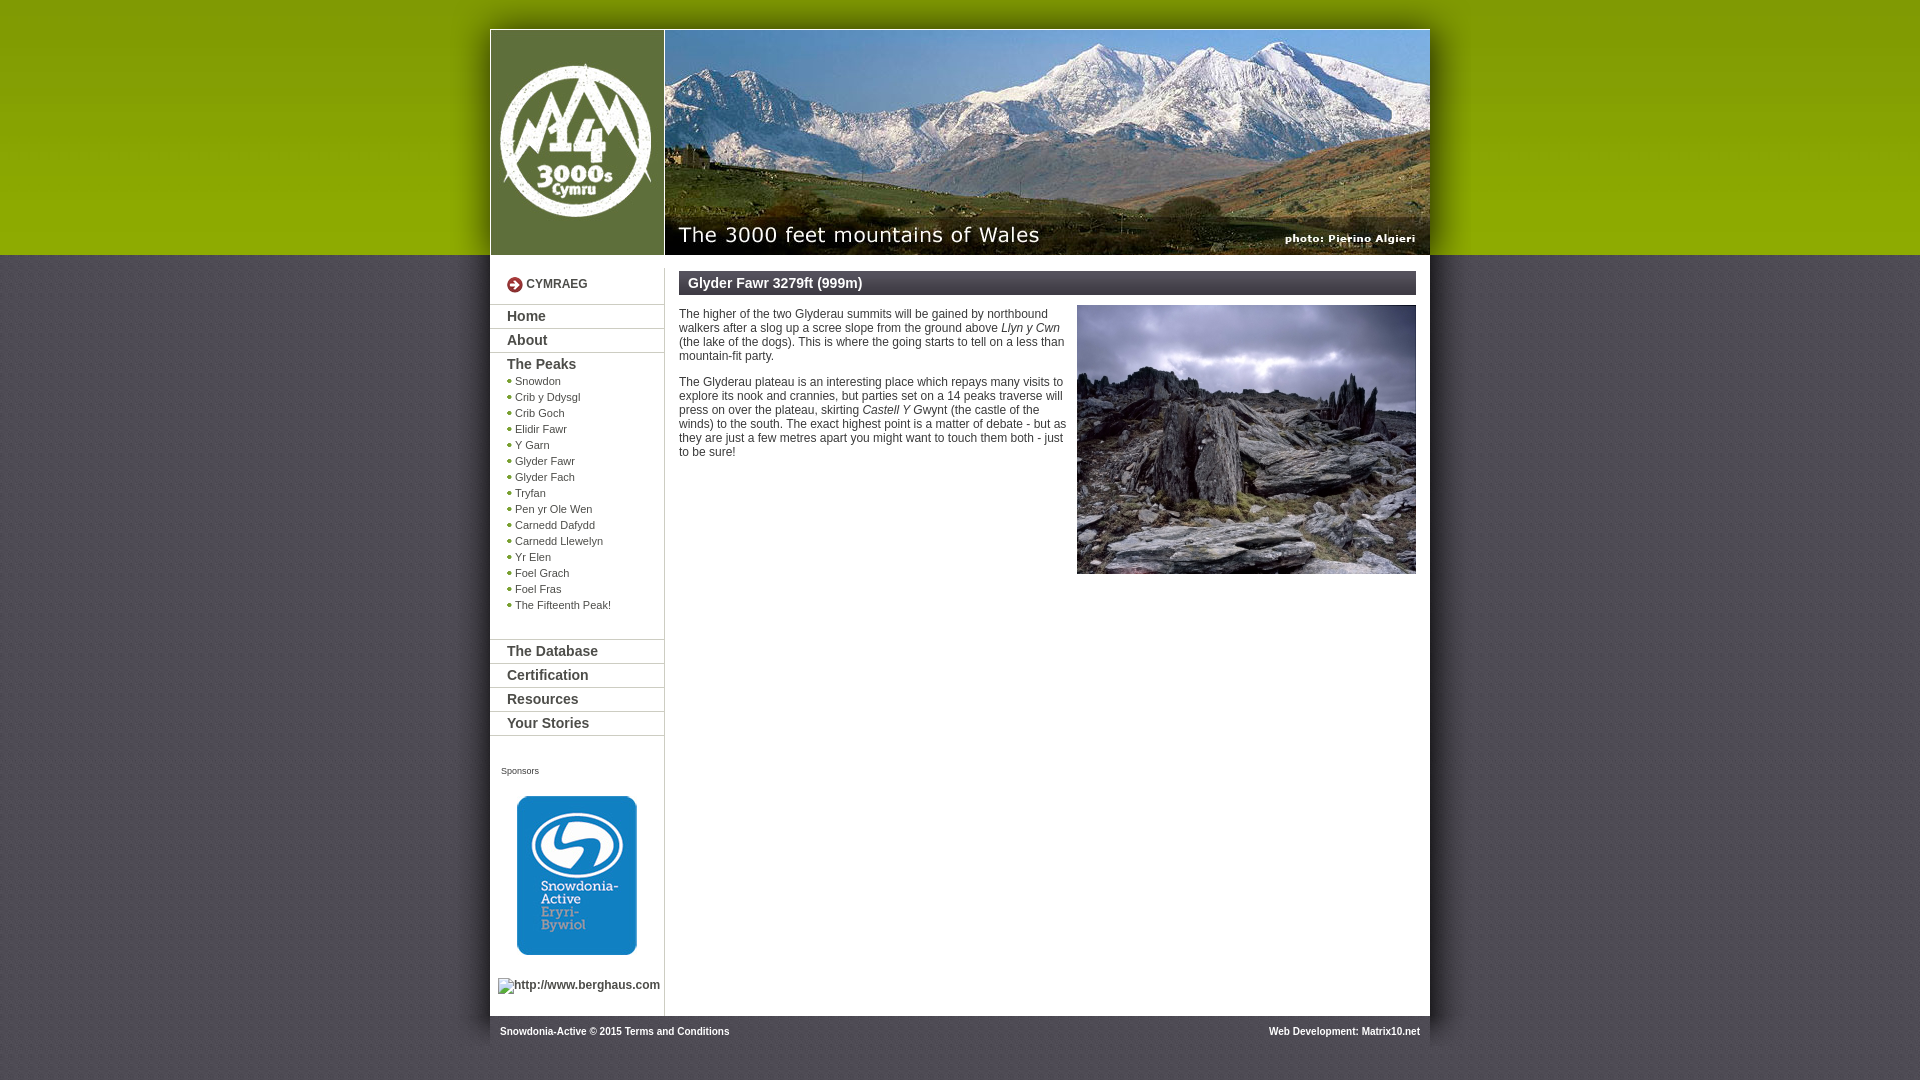 This screenshot has width=1920, height=1080. Describe the element at coordinates (585, 526) in the screenshot. I see `Carnedd Dafydd` at that location.